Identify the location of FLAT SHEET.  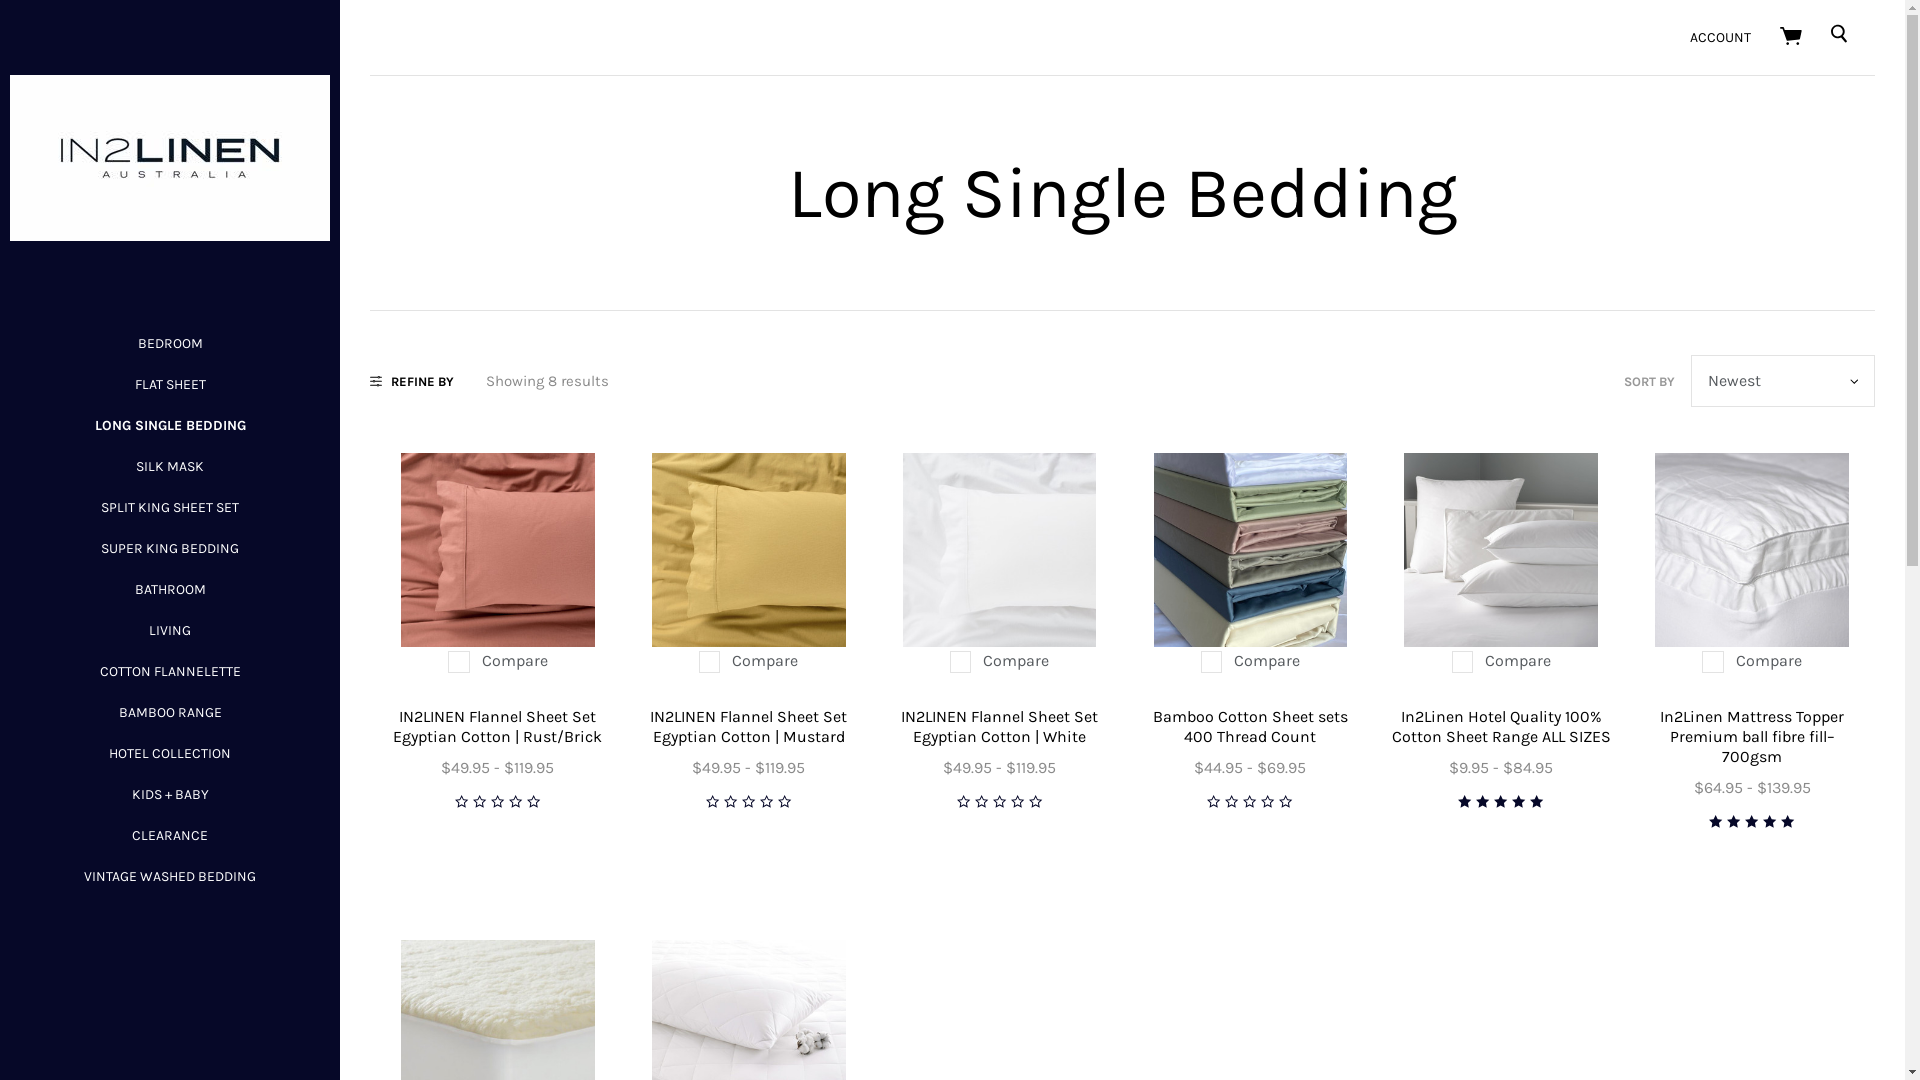
(170, 384).